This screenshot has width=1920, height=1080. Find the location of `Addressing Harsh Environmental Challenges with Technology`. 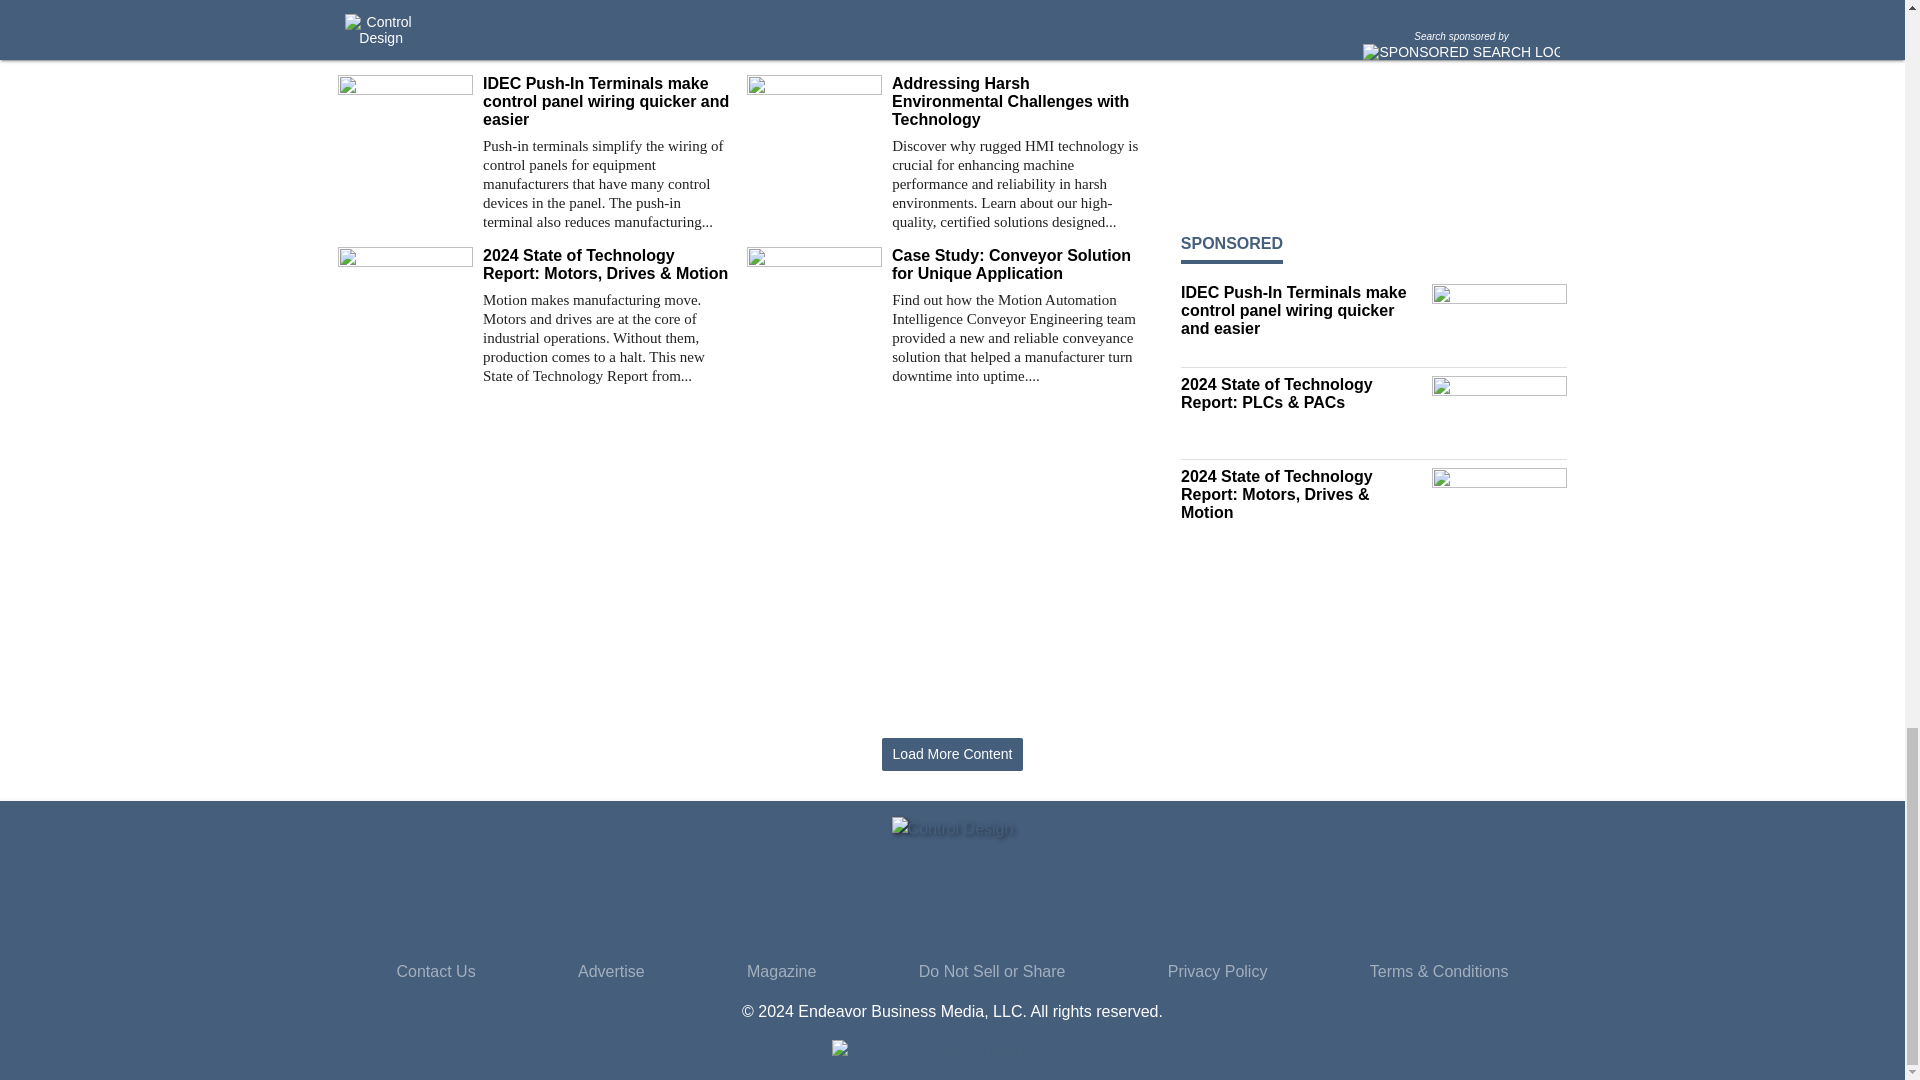

Addressing Harsh Environmental Challenges with Technology is located at coordinates (1016, 101).